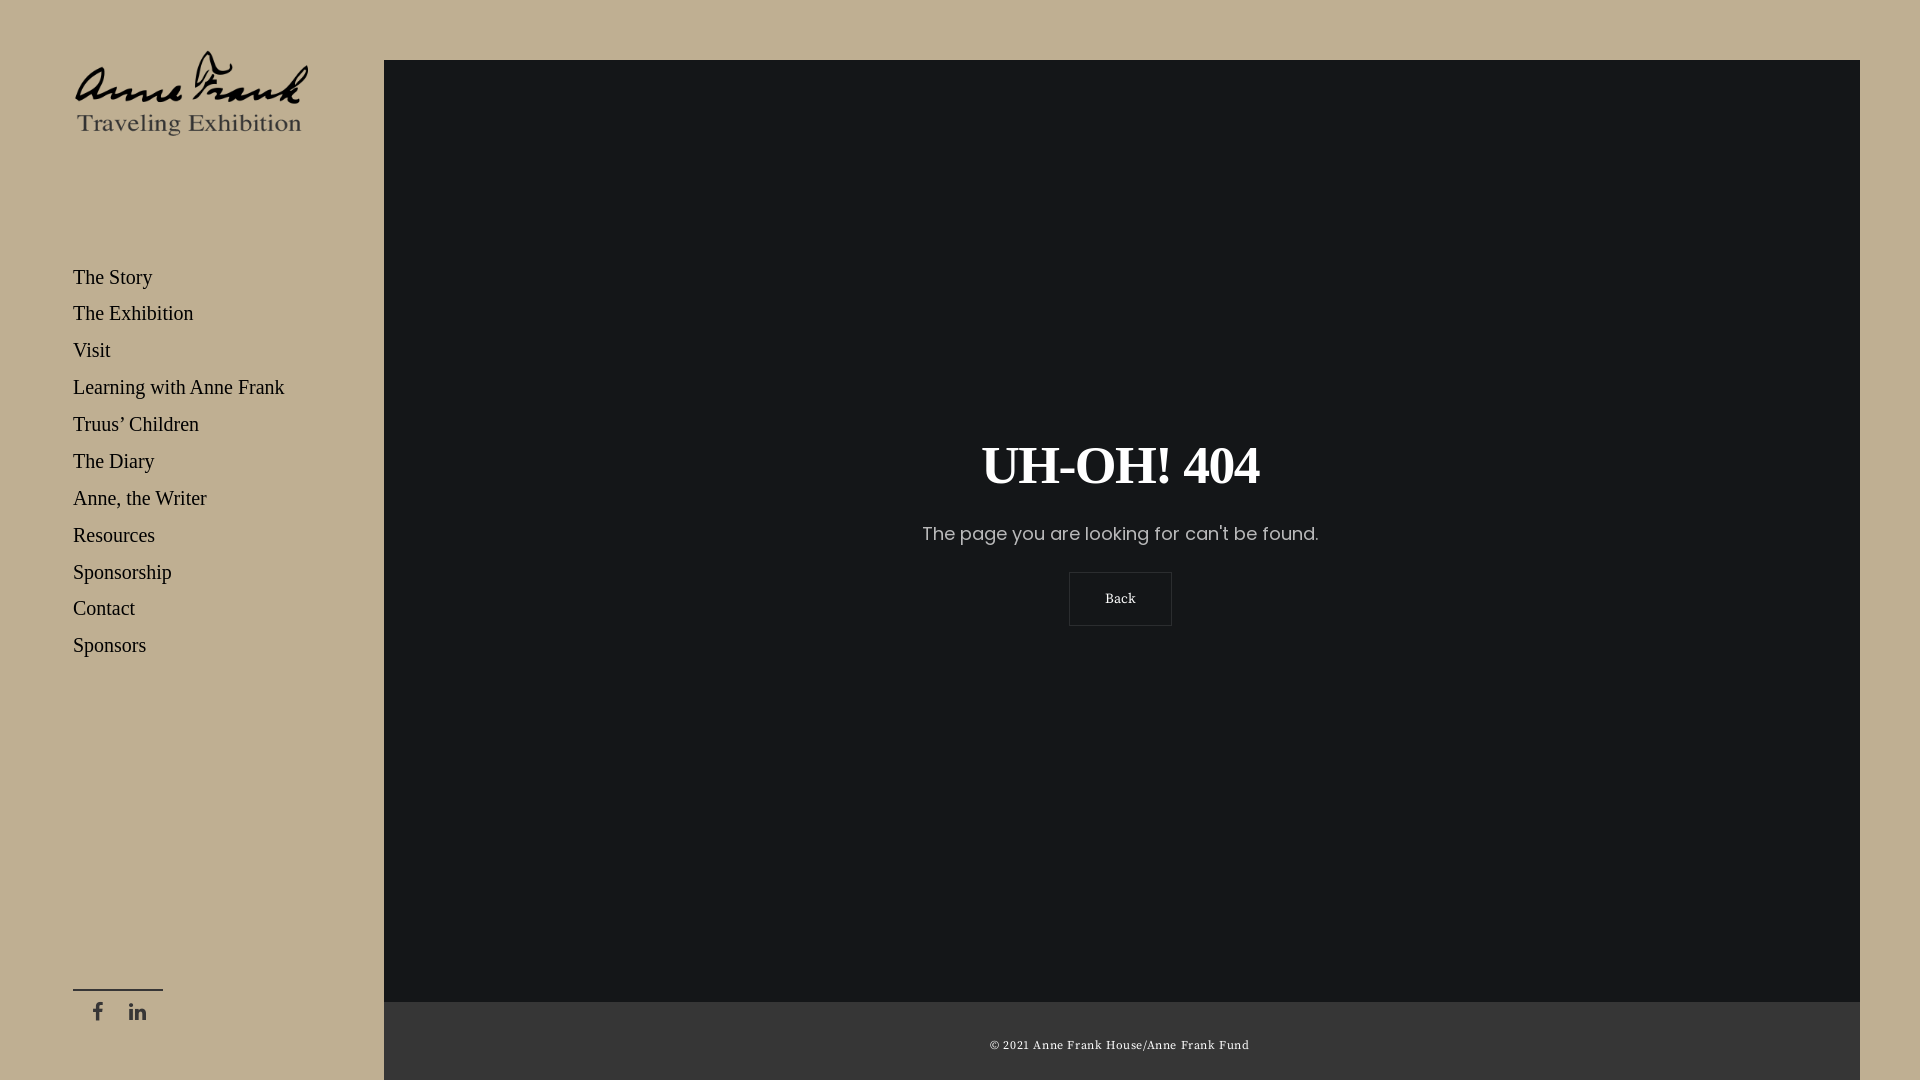  Describe the element at coordinates (1120, 599) in the screenshot. I see `Back` at that location.